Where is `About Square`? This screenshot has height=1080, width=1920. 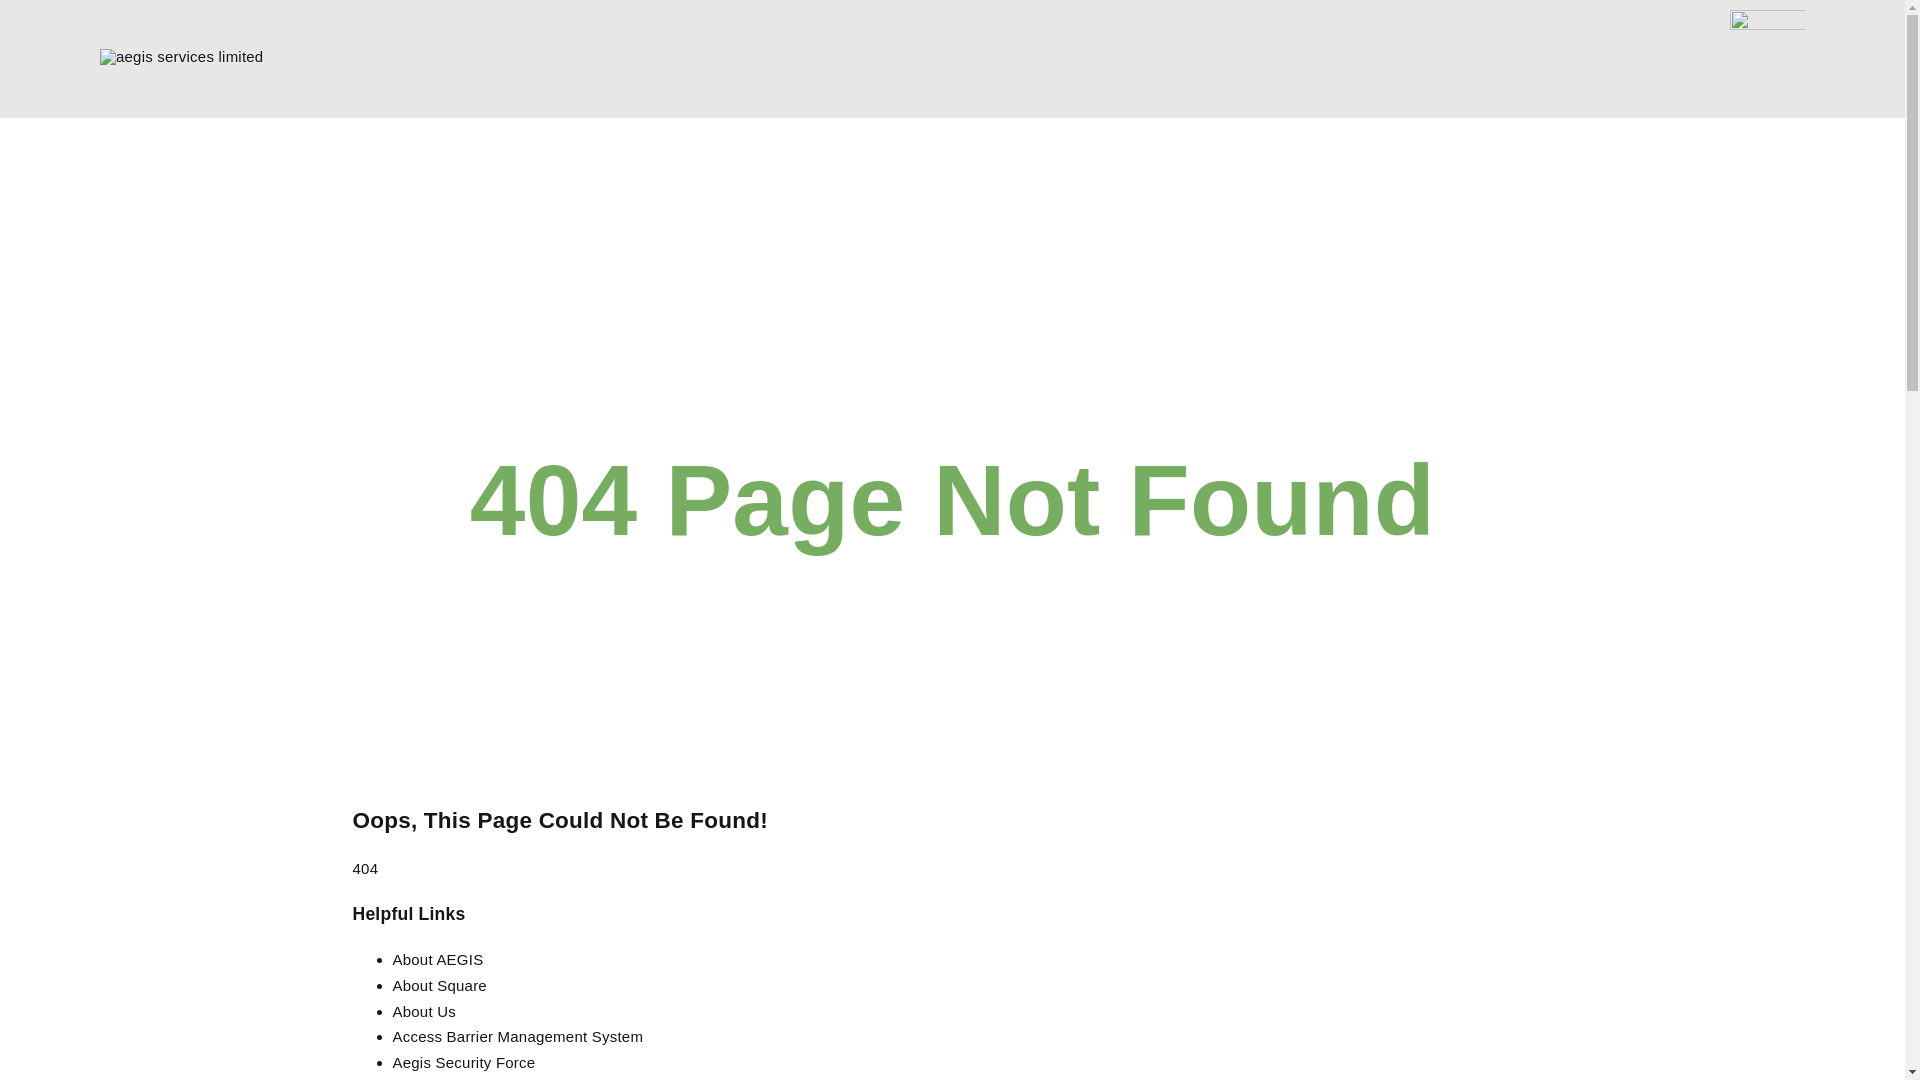 About Square is located at coordinates (439, 986).